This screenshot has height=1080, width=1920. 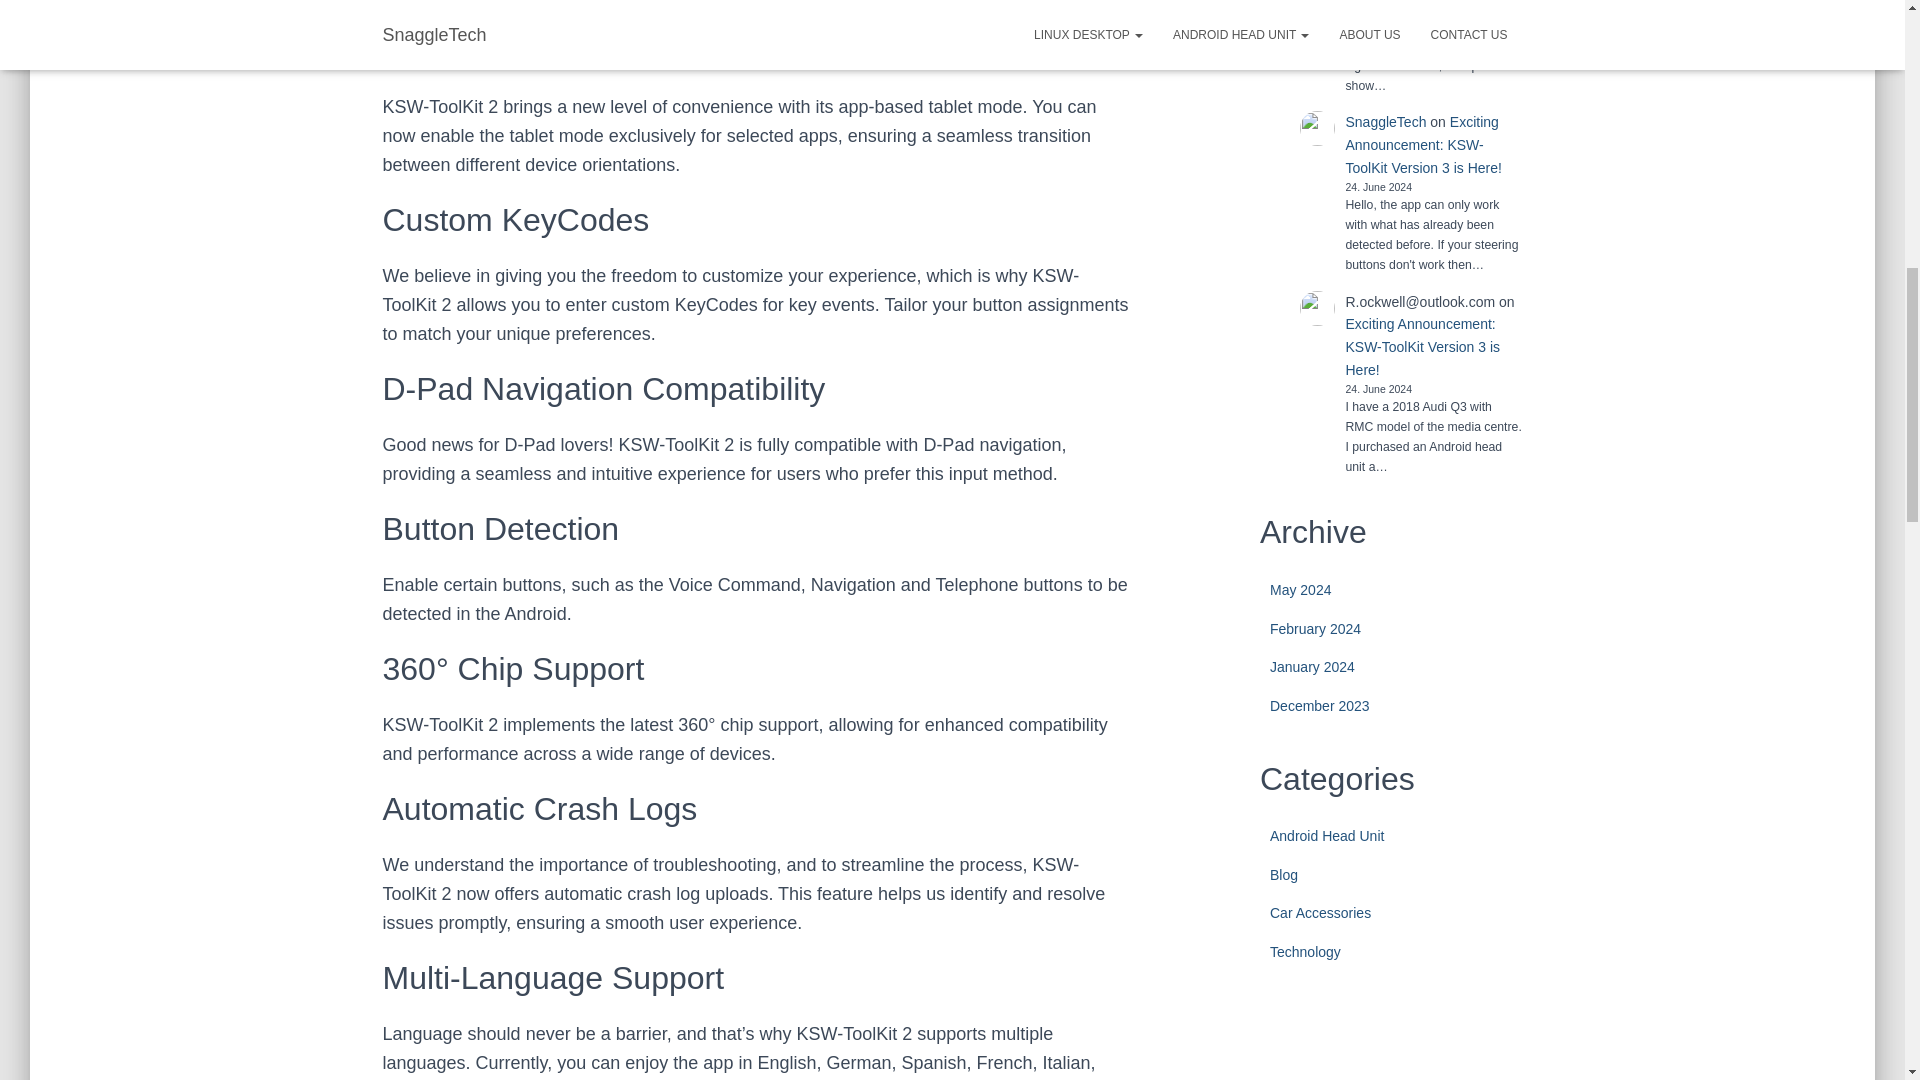 I want to click on Car Accessories, so click(x=1320, y=913).